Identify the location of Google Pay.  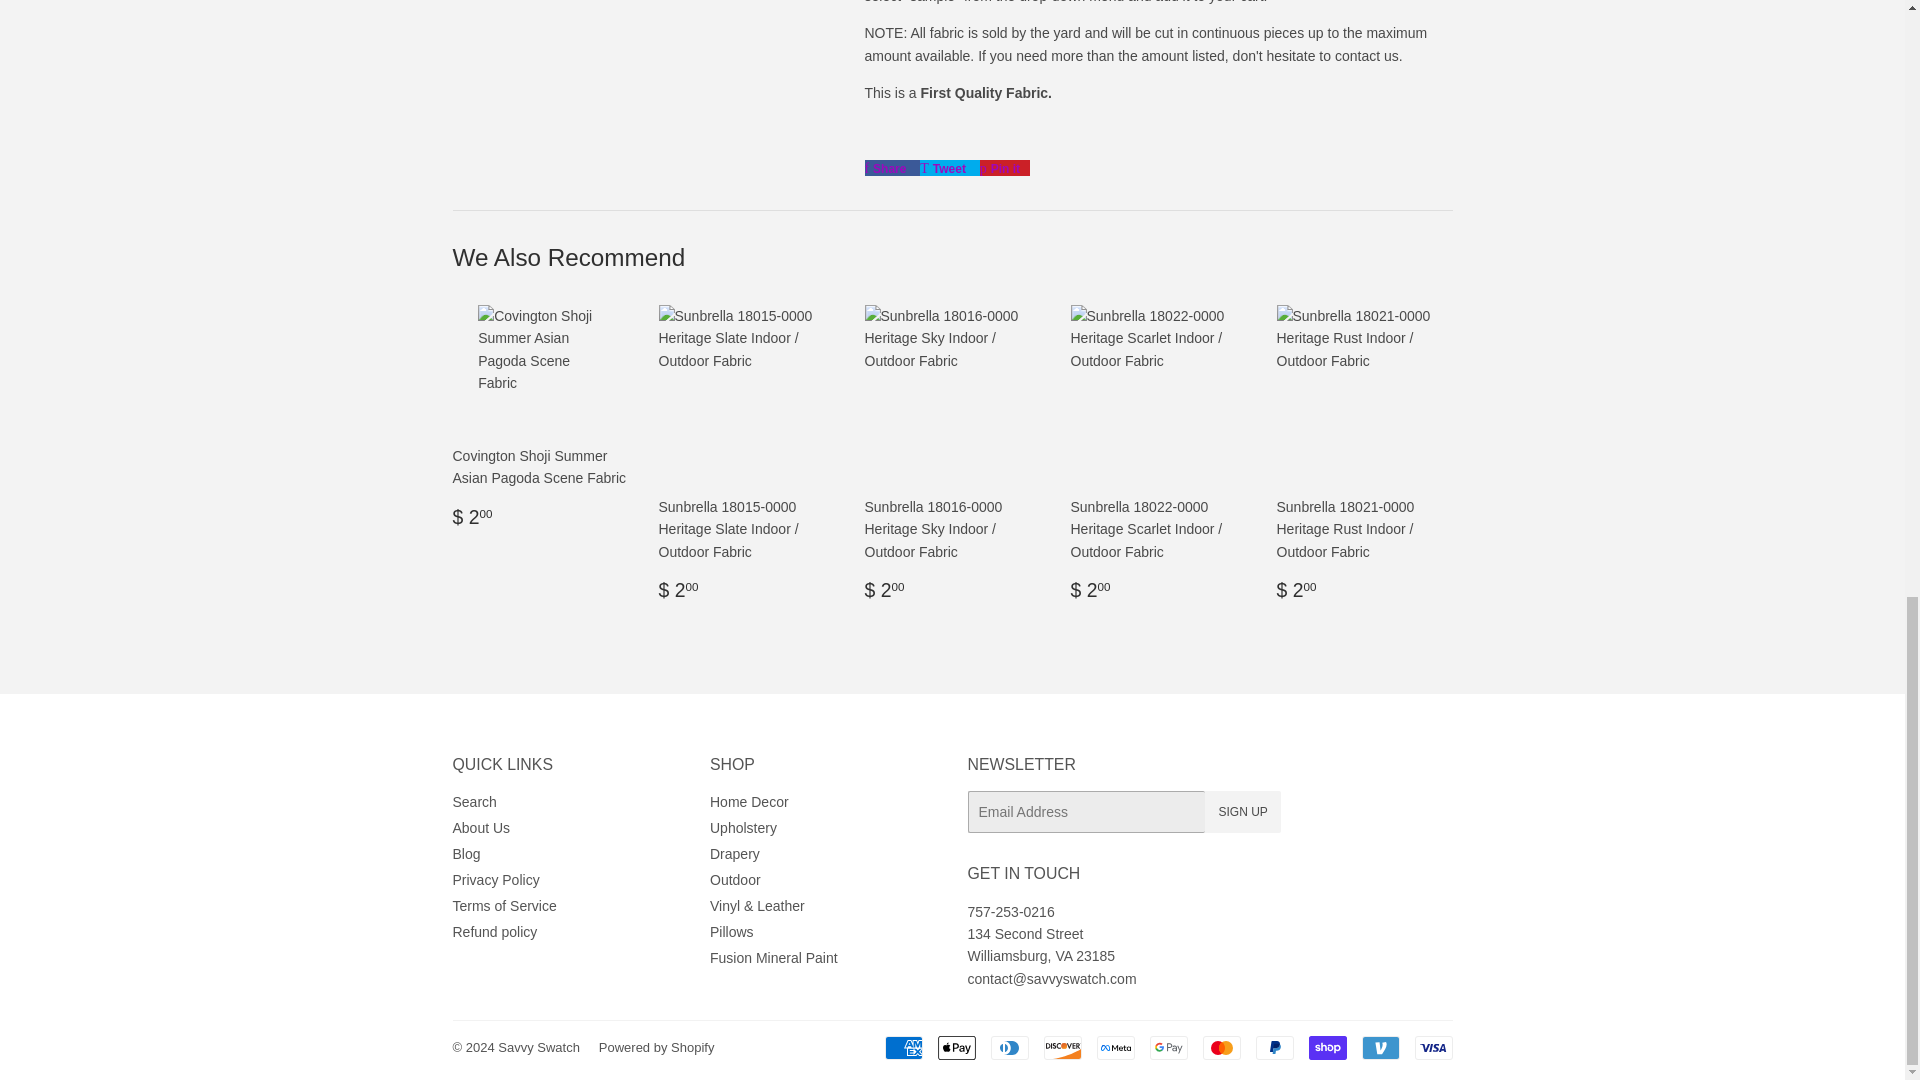
(1169, 1047).